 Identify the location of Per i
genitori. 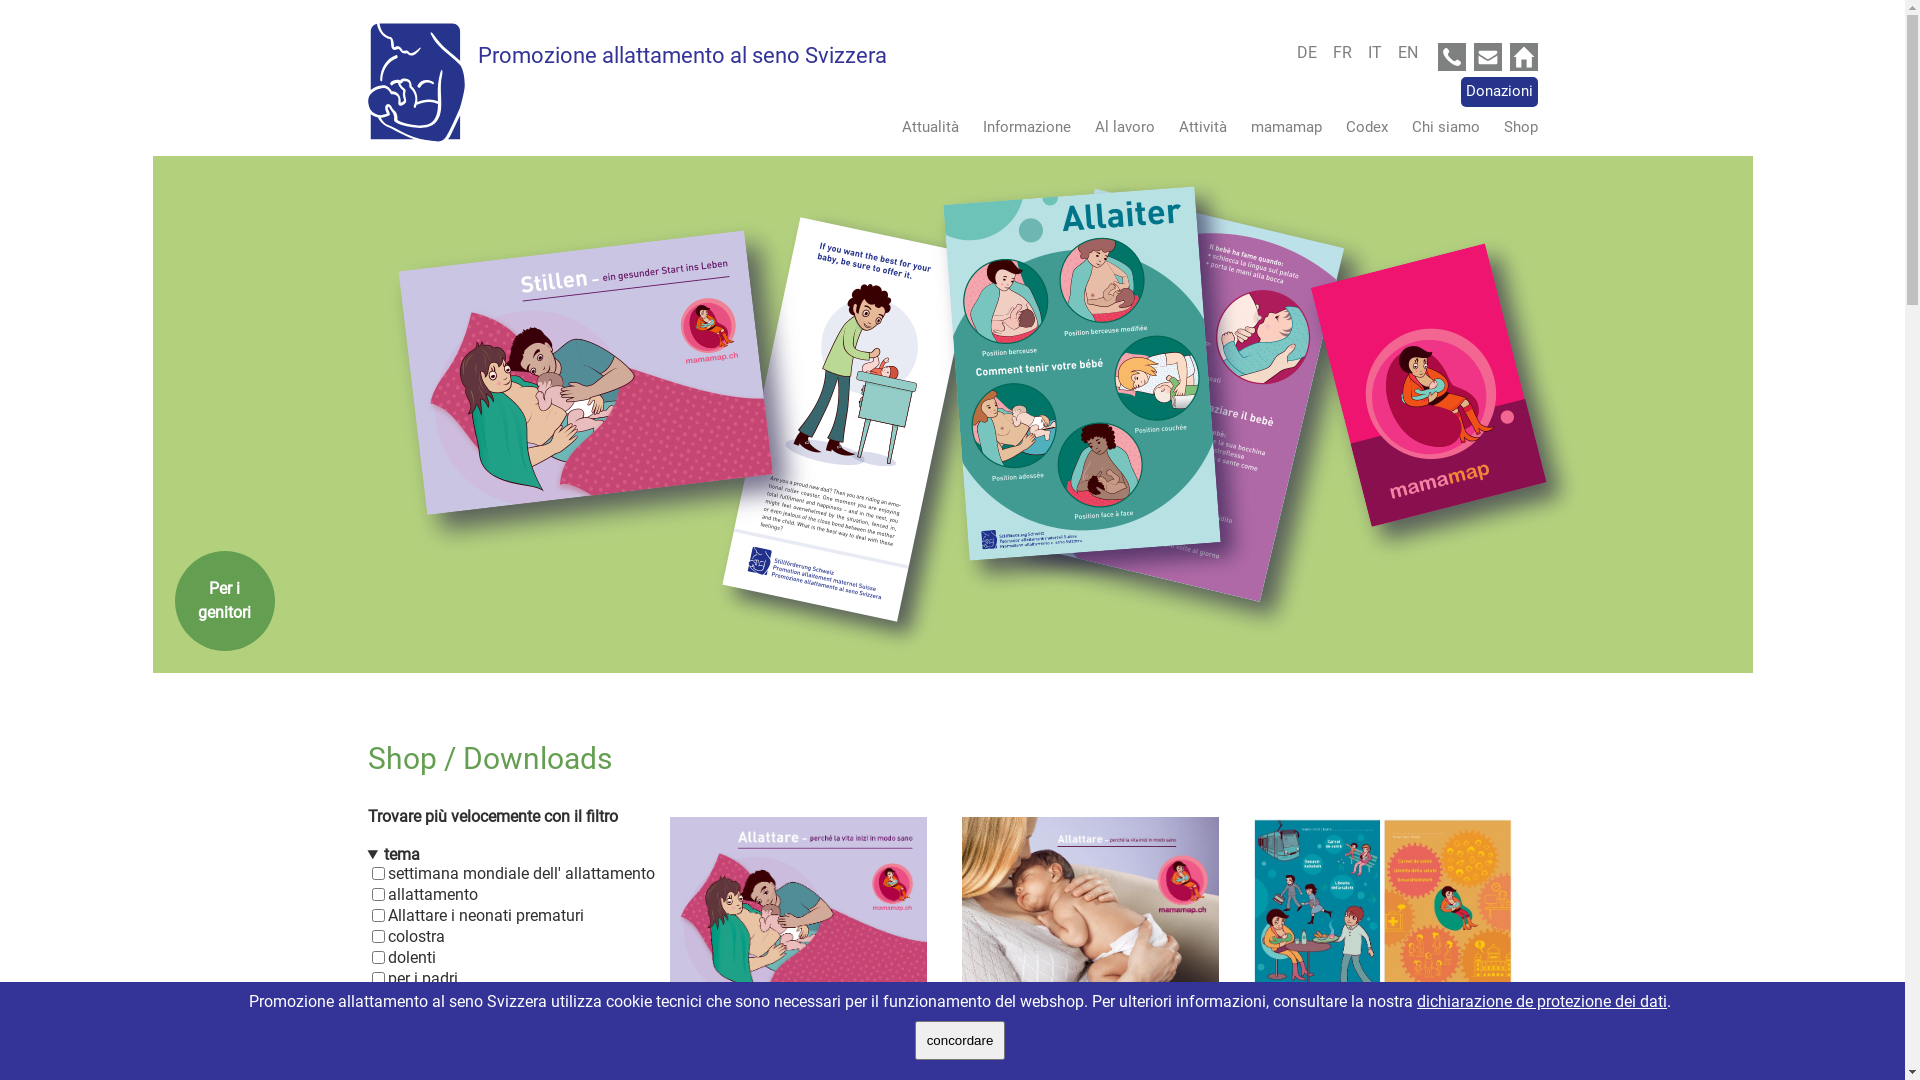
(224, 601).